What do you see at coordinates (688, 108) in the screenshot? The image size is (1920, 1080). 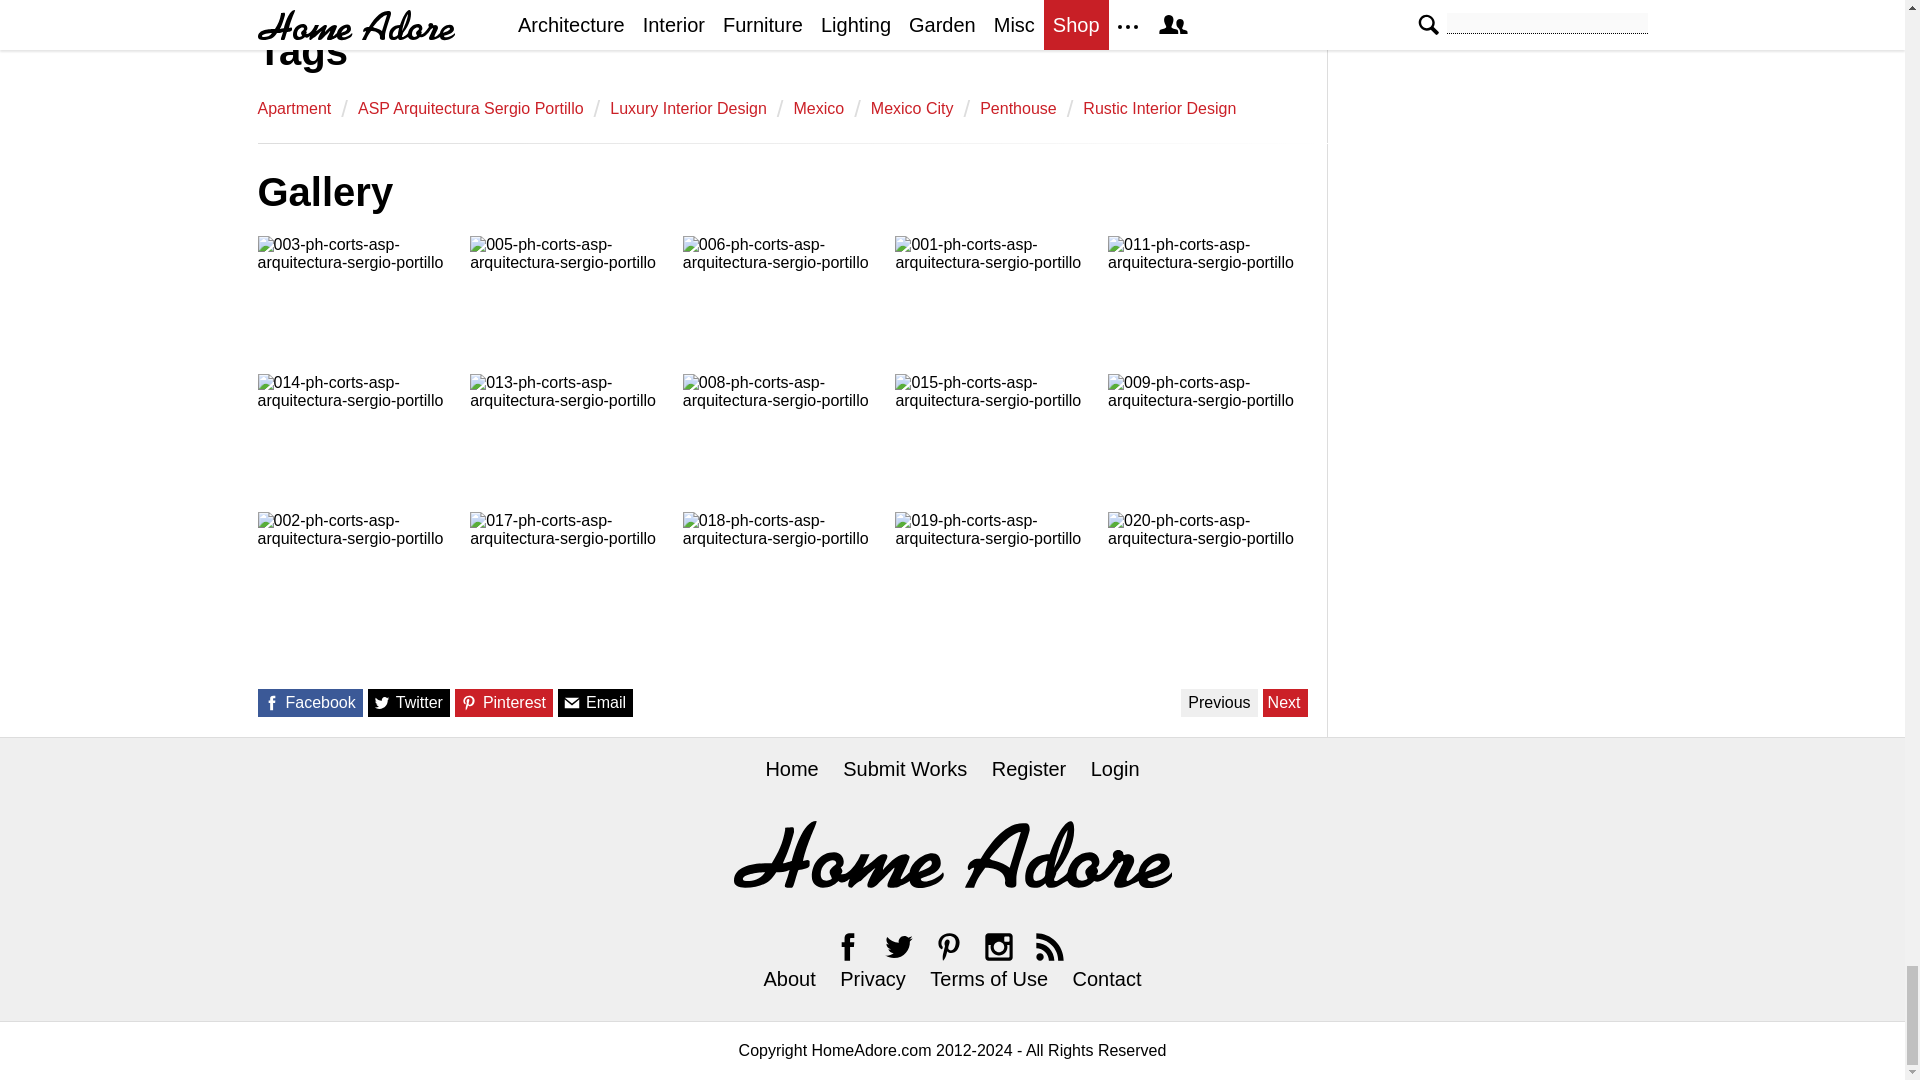 I see `Luxury Interior Design` at bounding box center [688, 108].